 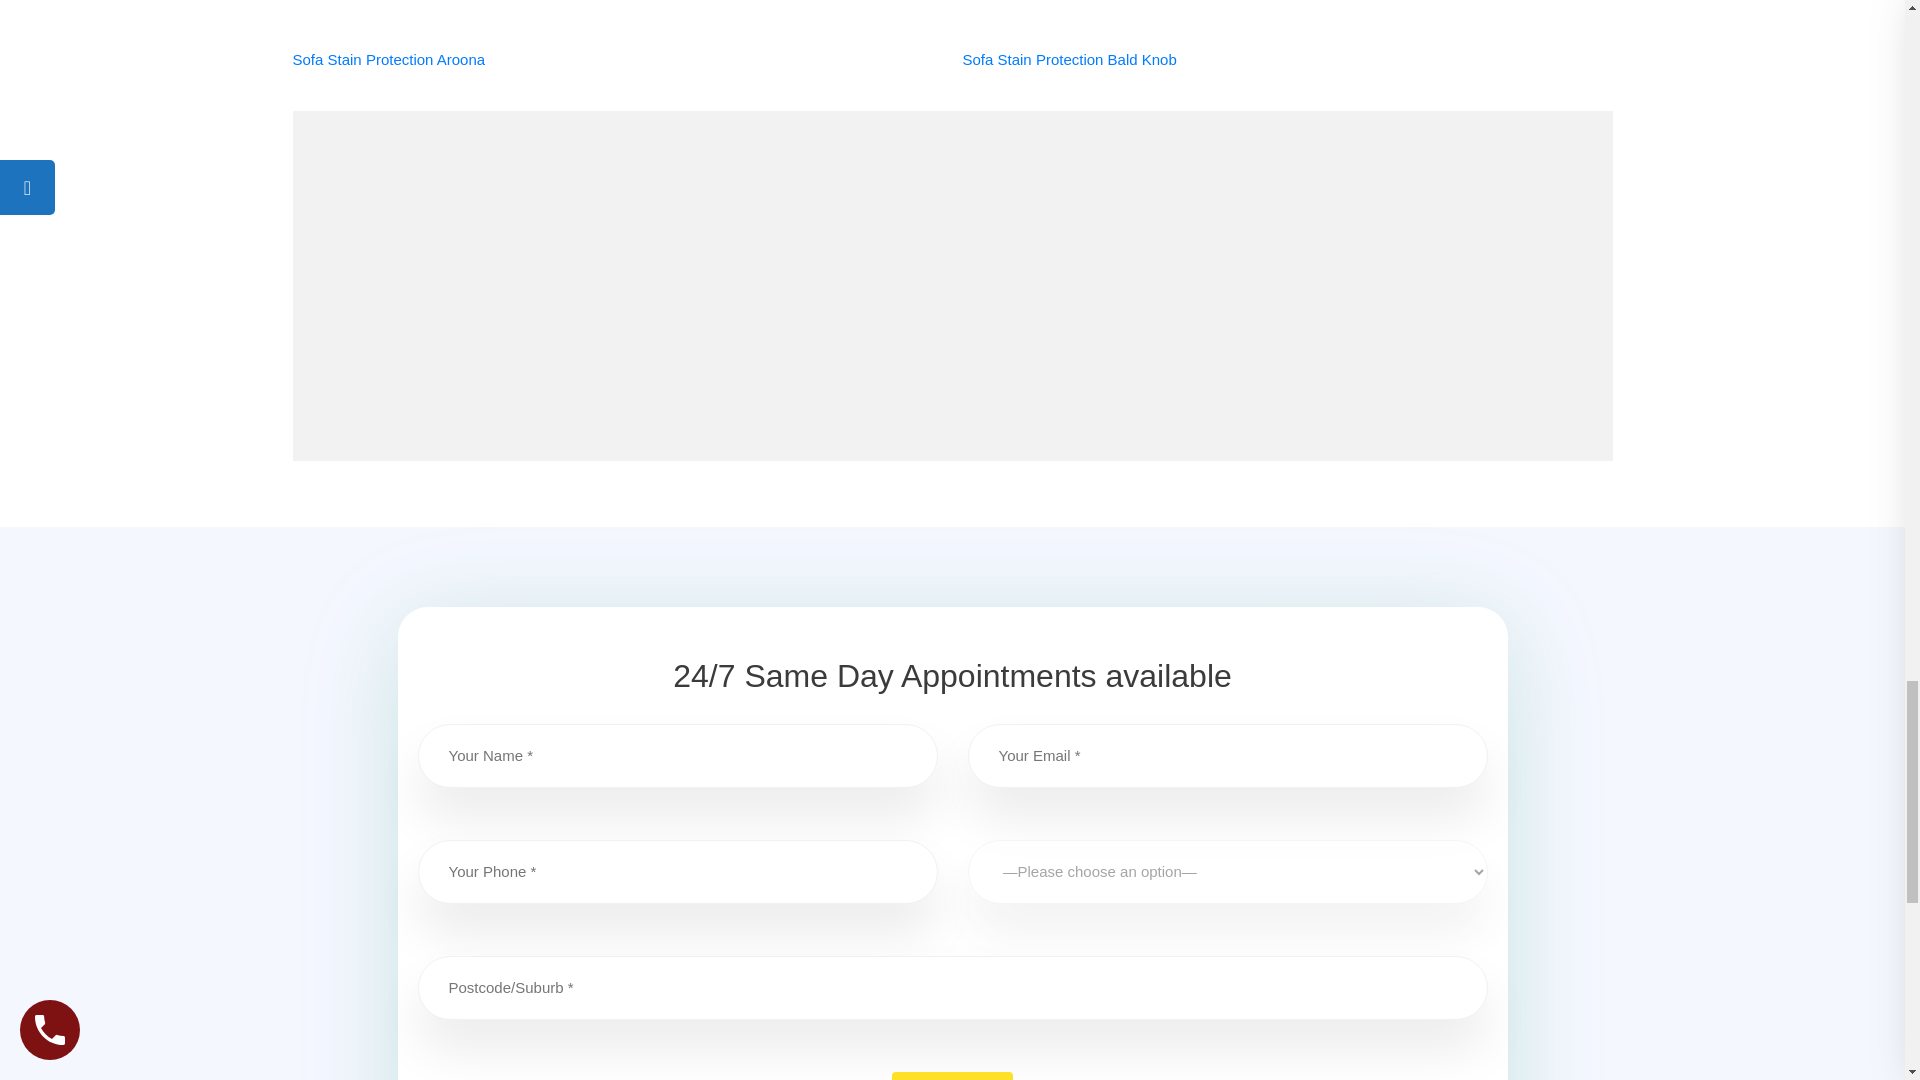 What do you see at coordinates (388, 59) in the screenshot?
I see `Sofa Stain Protection Aroona` at bounding box center [388, 59].